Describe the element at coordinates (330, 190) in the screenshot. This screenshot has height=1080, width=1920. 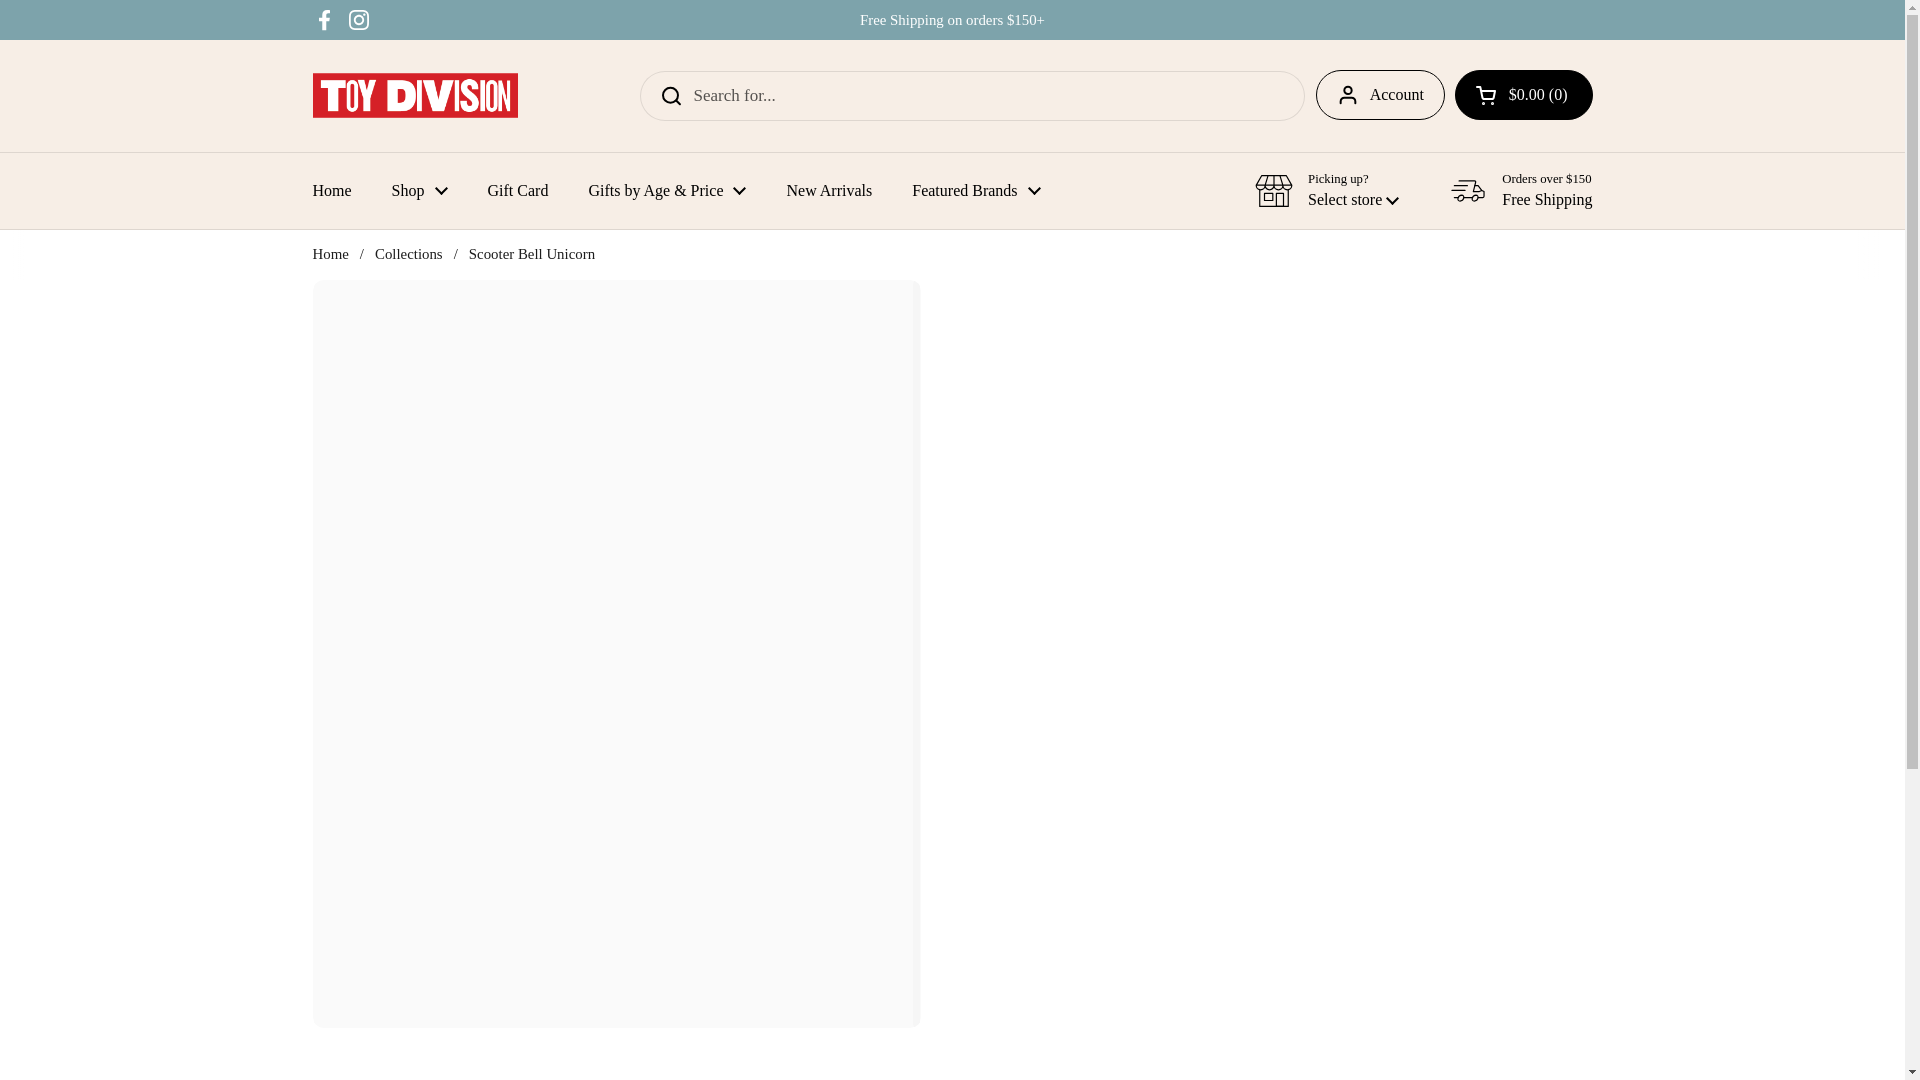
I see `Home` at that location.